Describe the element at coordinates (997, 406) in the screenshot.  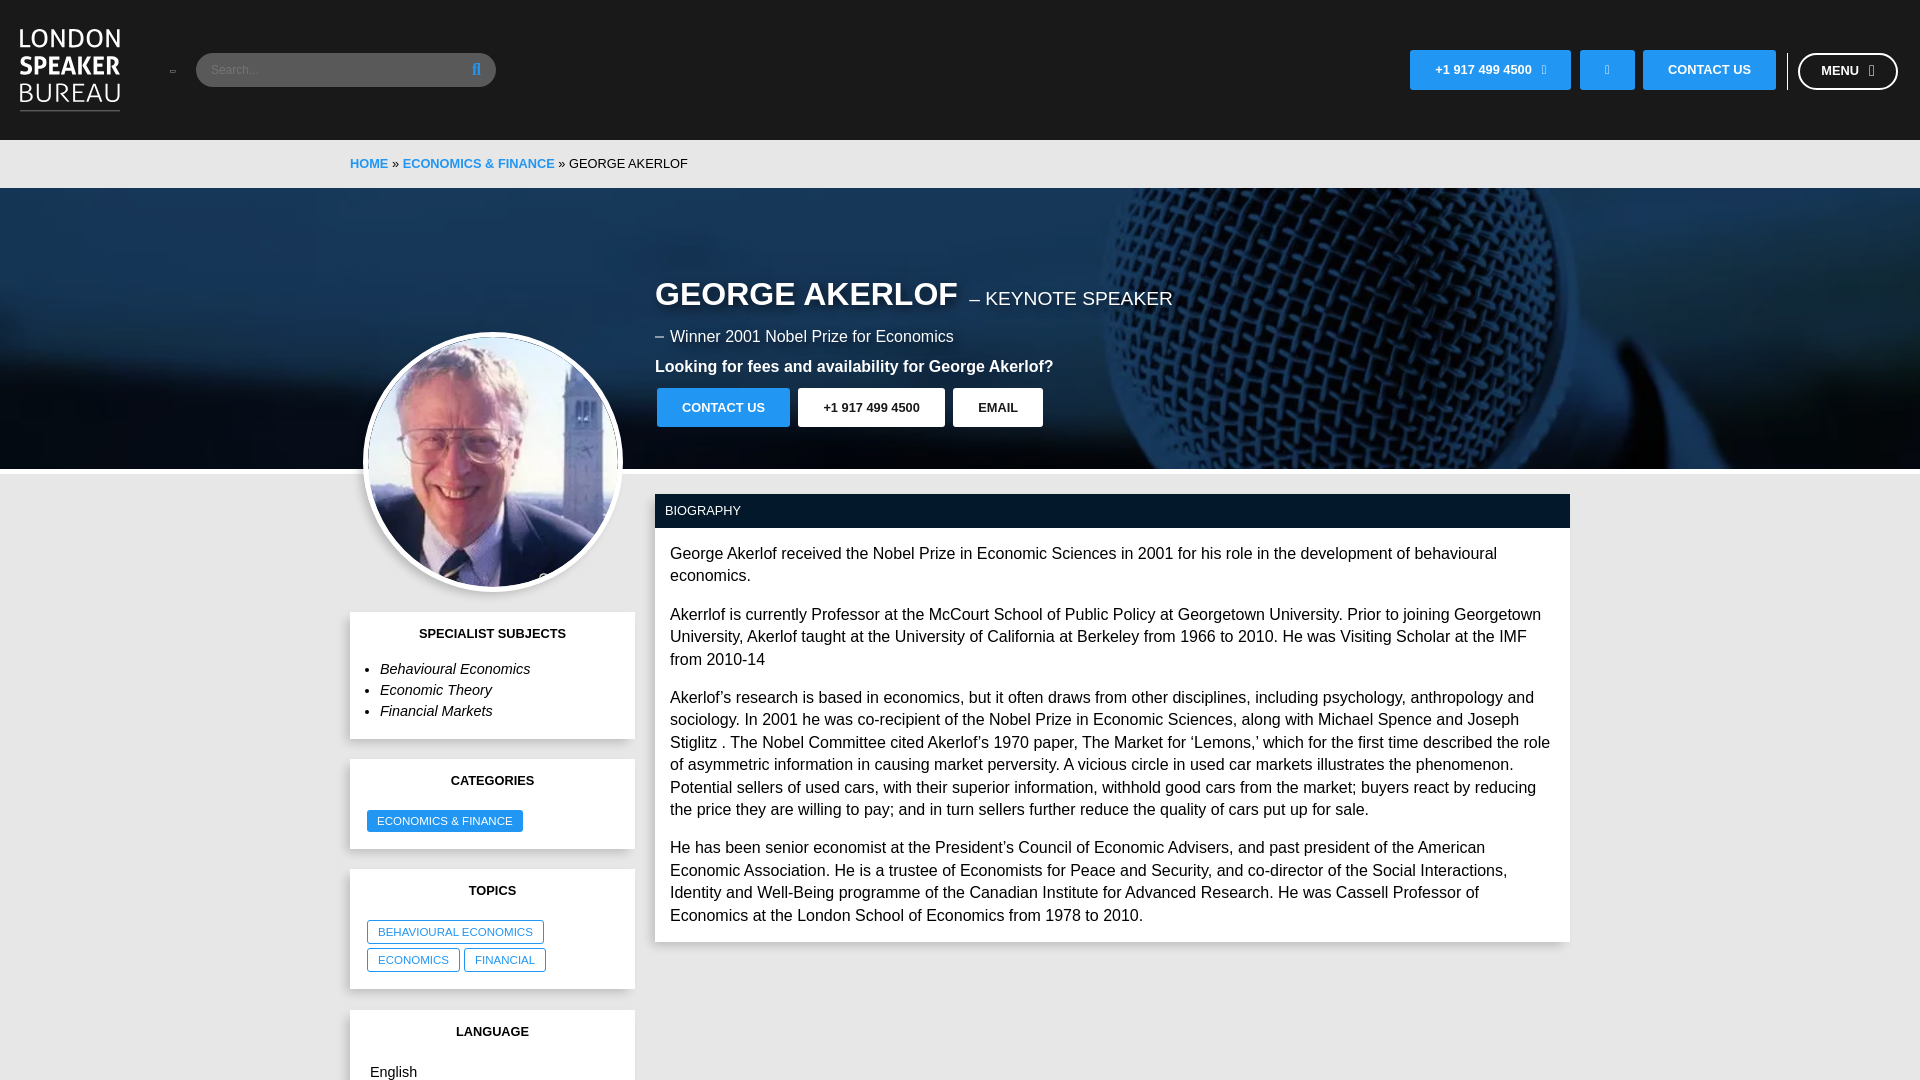
I see `EMAIL` at that location.